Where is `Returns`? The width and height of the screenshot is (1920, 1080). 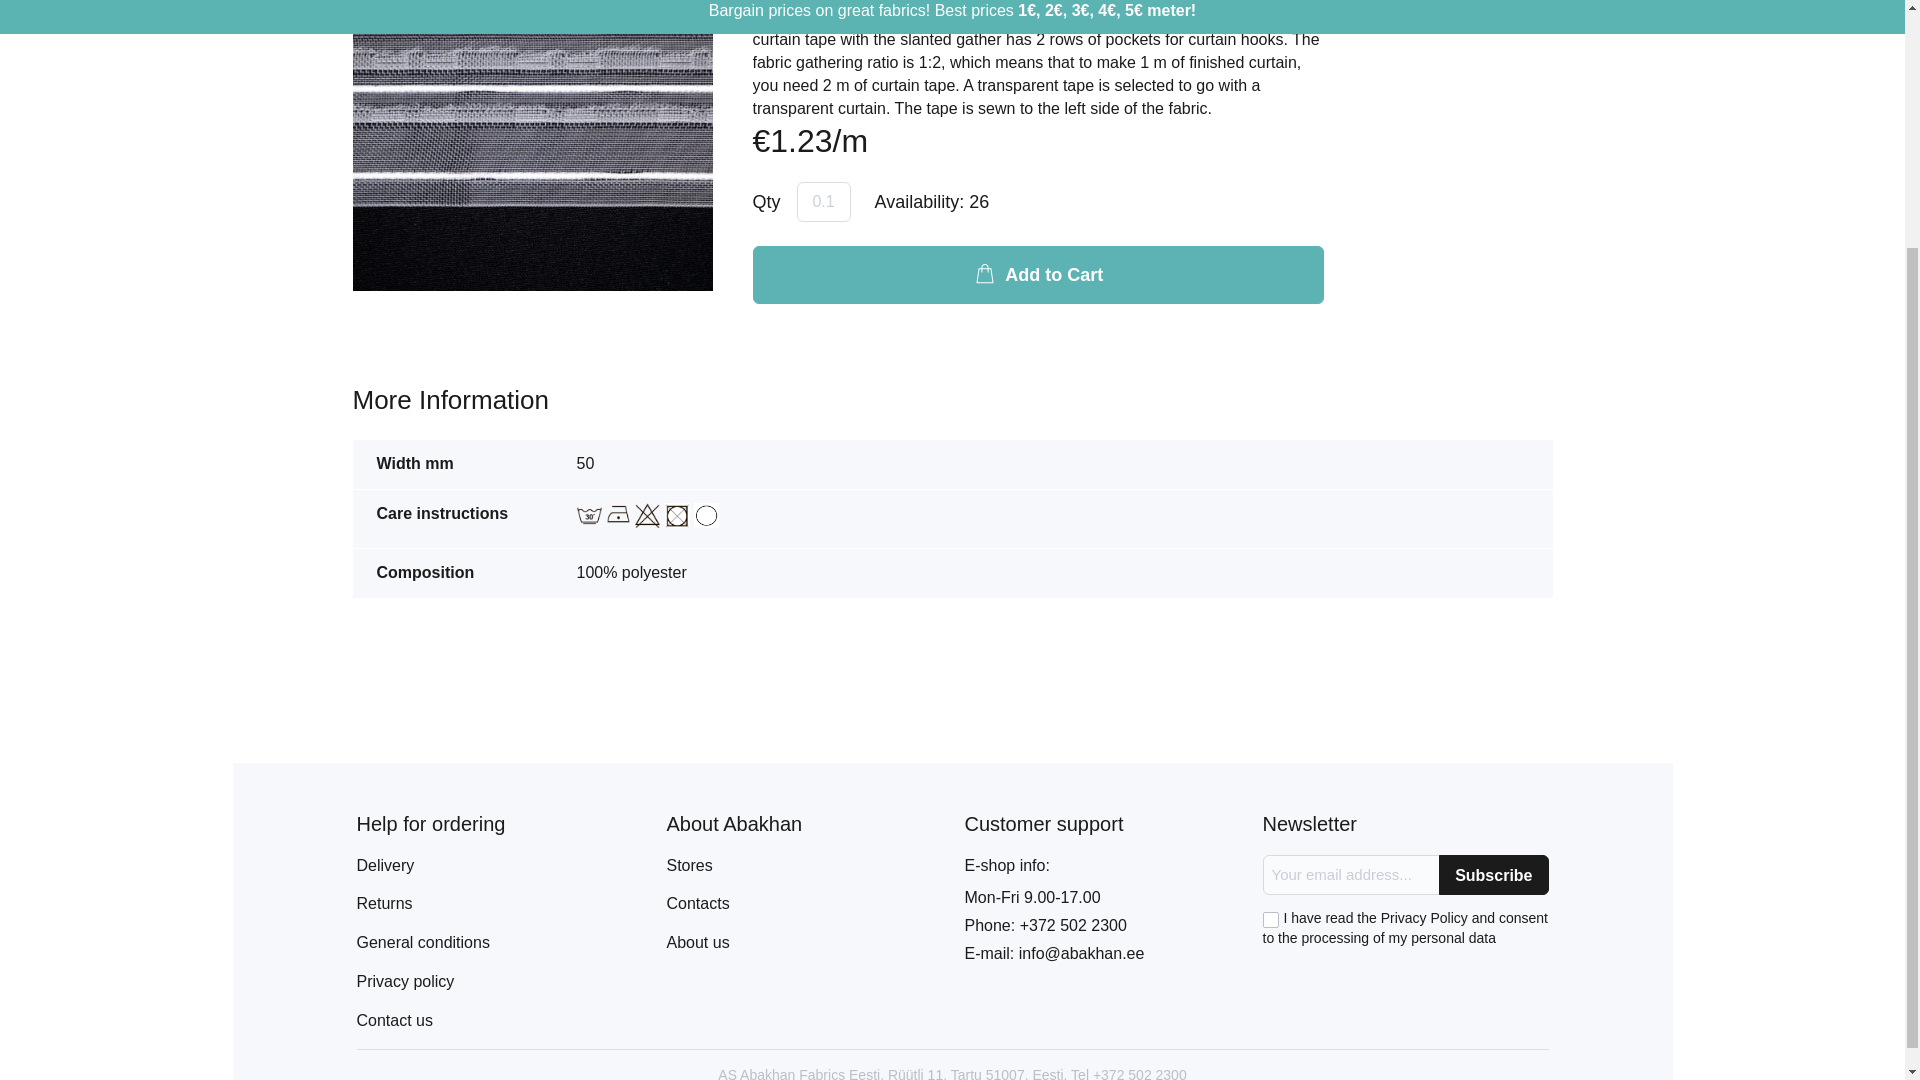 Returns is located at coordinates (384, 903).